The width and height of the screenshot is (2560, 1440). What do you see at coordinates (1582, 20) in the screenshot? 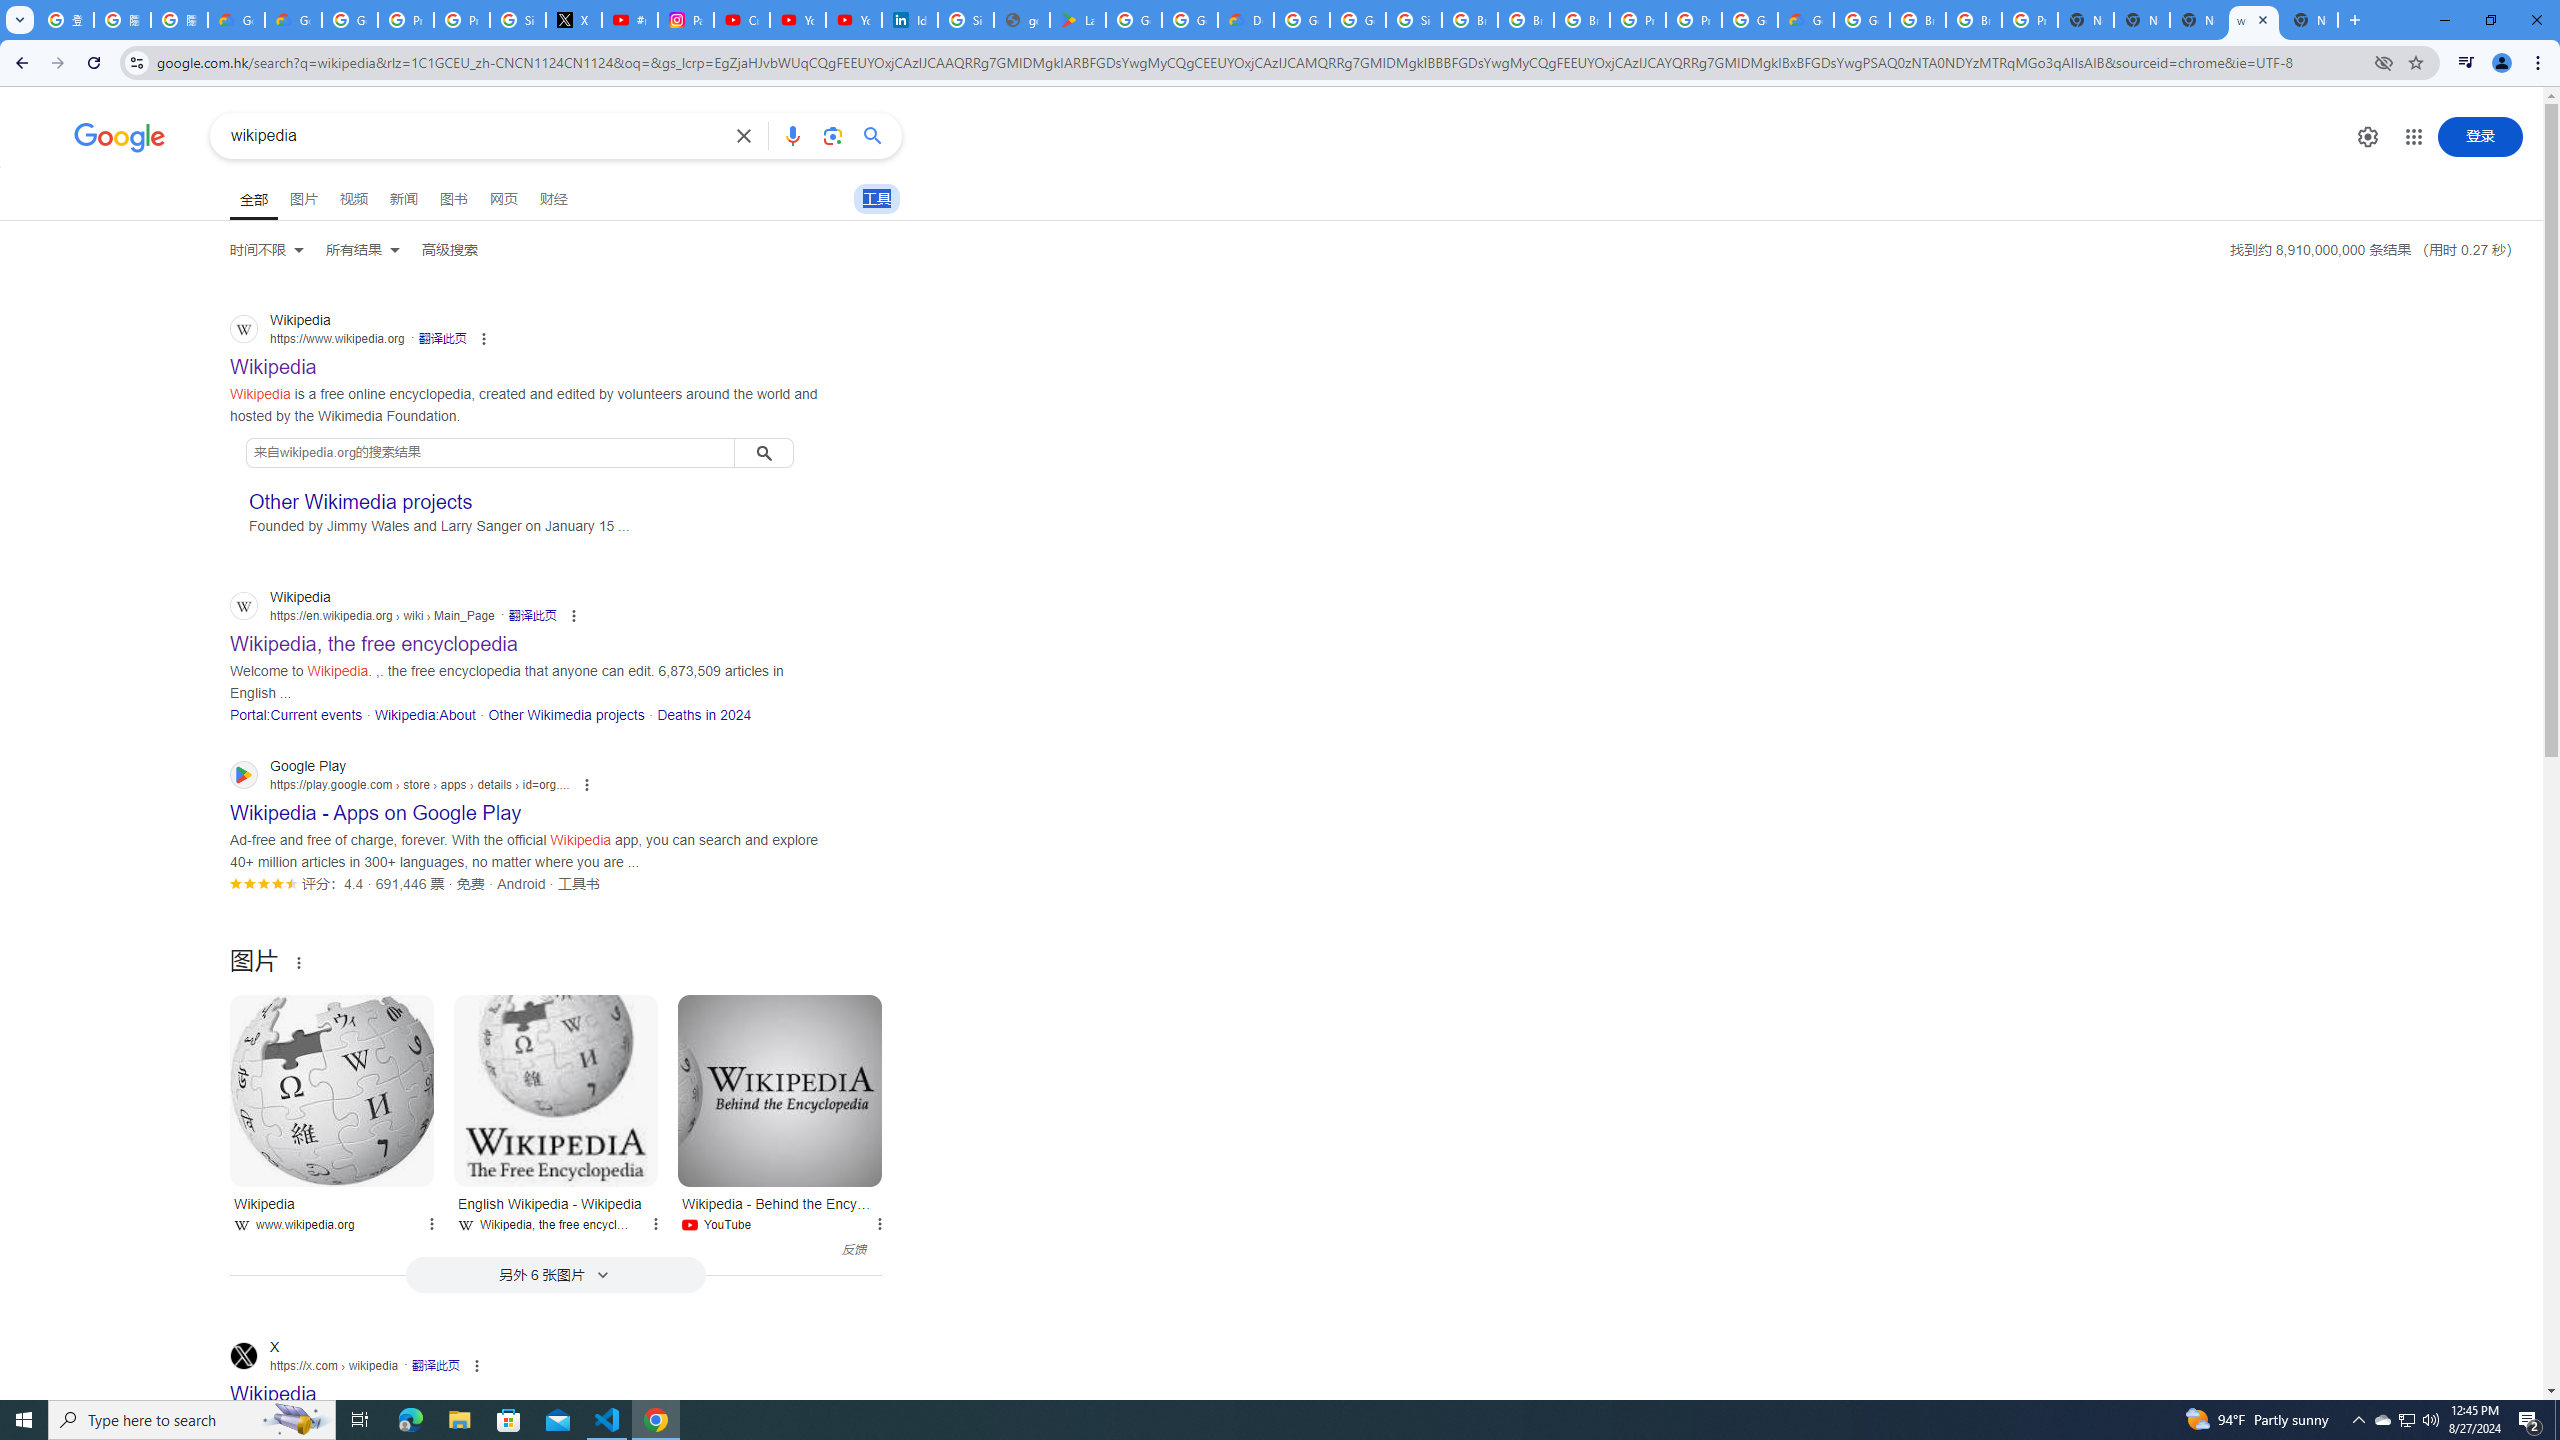
I see `Browse Chrome as a guest - Computer - Google Chrome Help` at bounding box center [1582, 20].